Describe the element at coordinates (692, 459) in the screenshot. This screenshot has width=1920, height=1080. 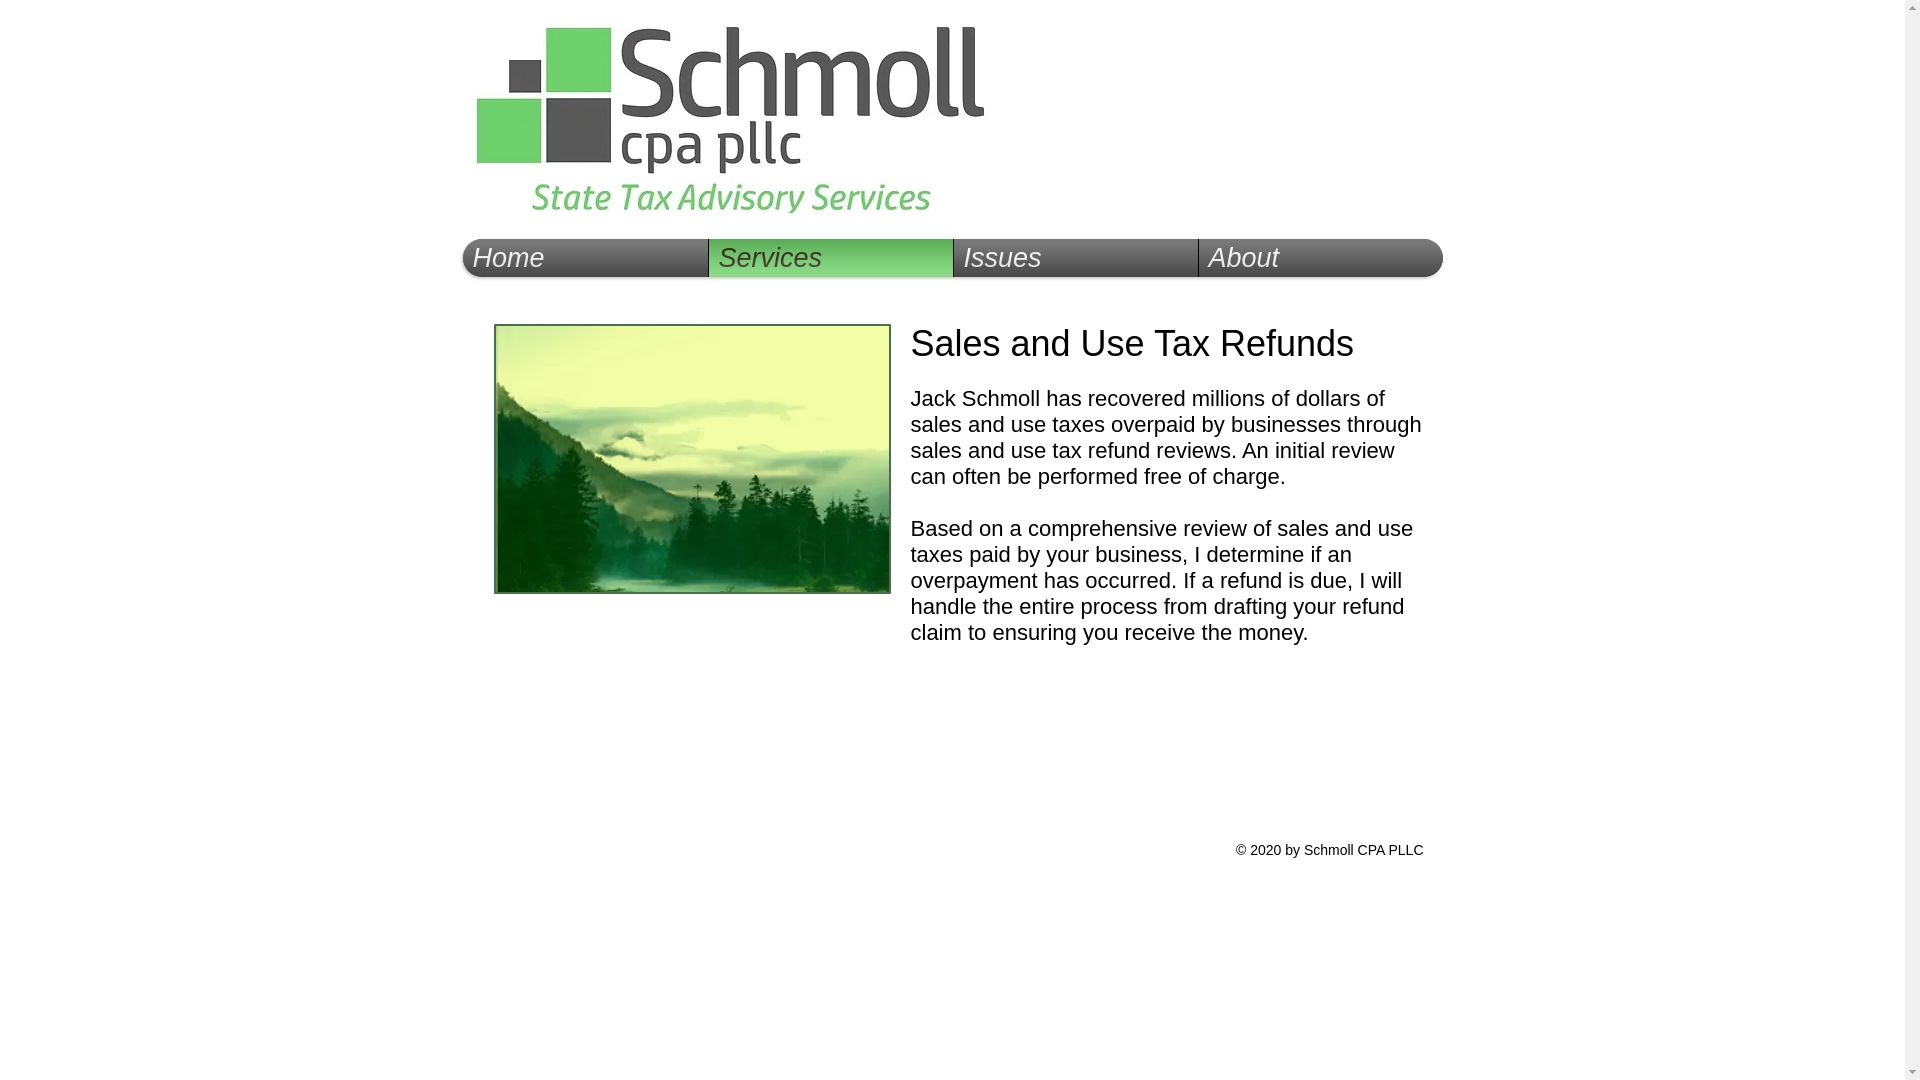
I see `River Scene` at that location.